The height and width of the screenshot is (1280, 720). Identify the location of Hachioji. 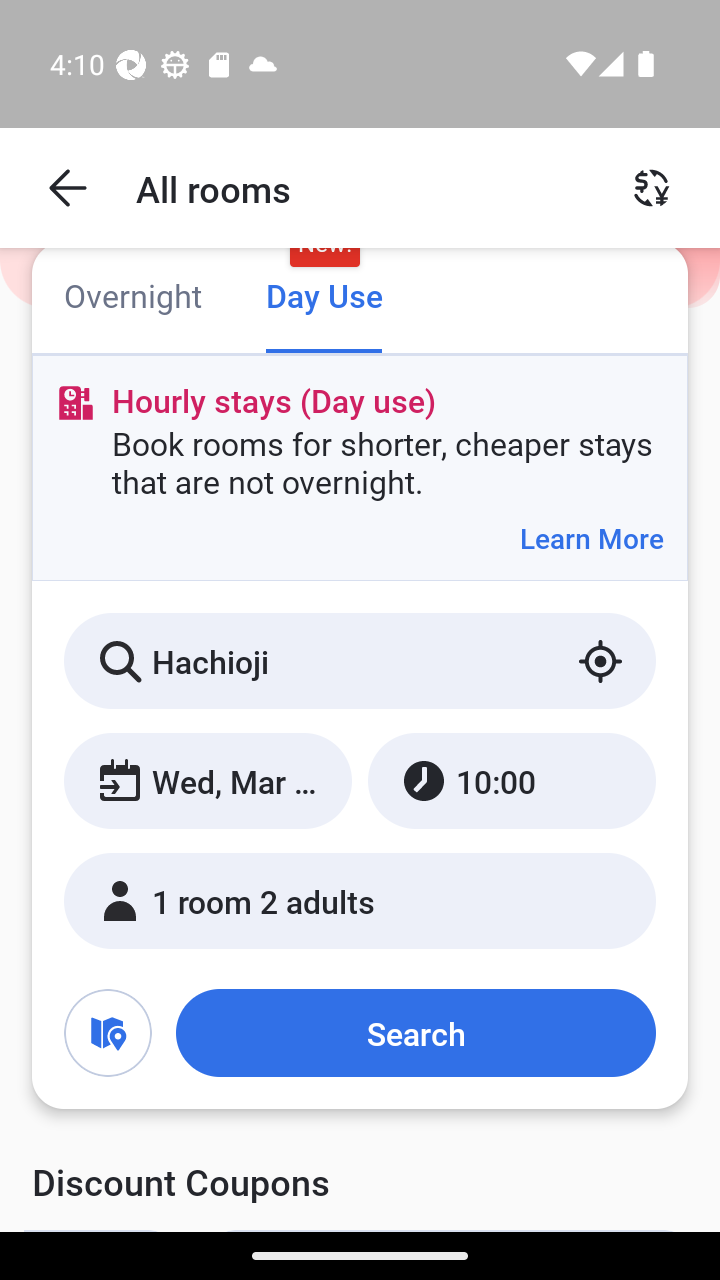
(360, 661).